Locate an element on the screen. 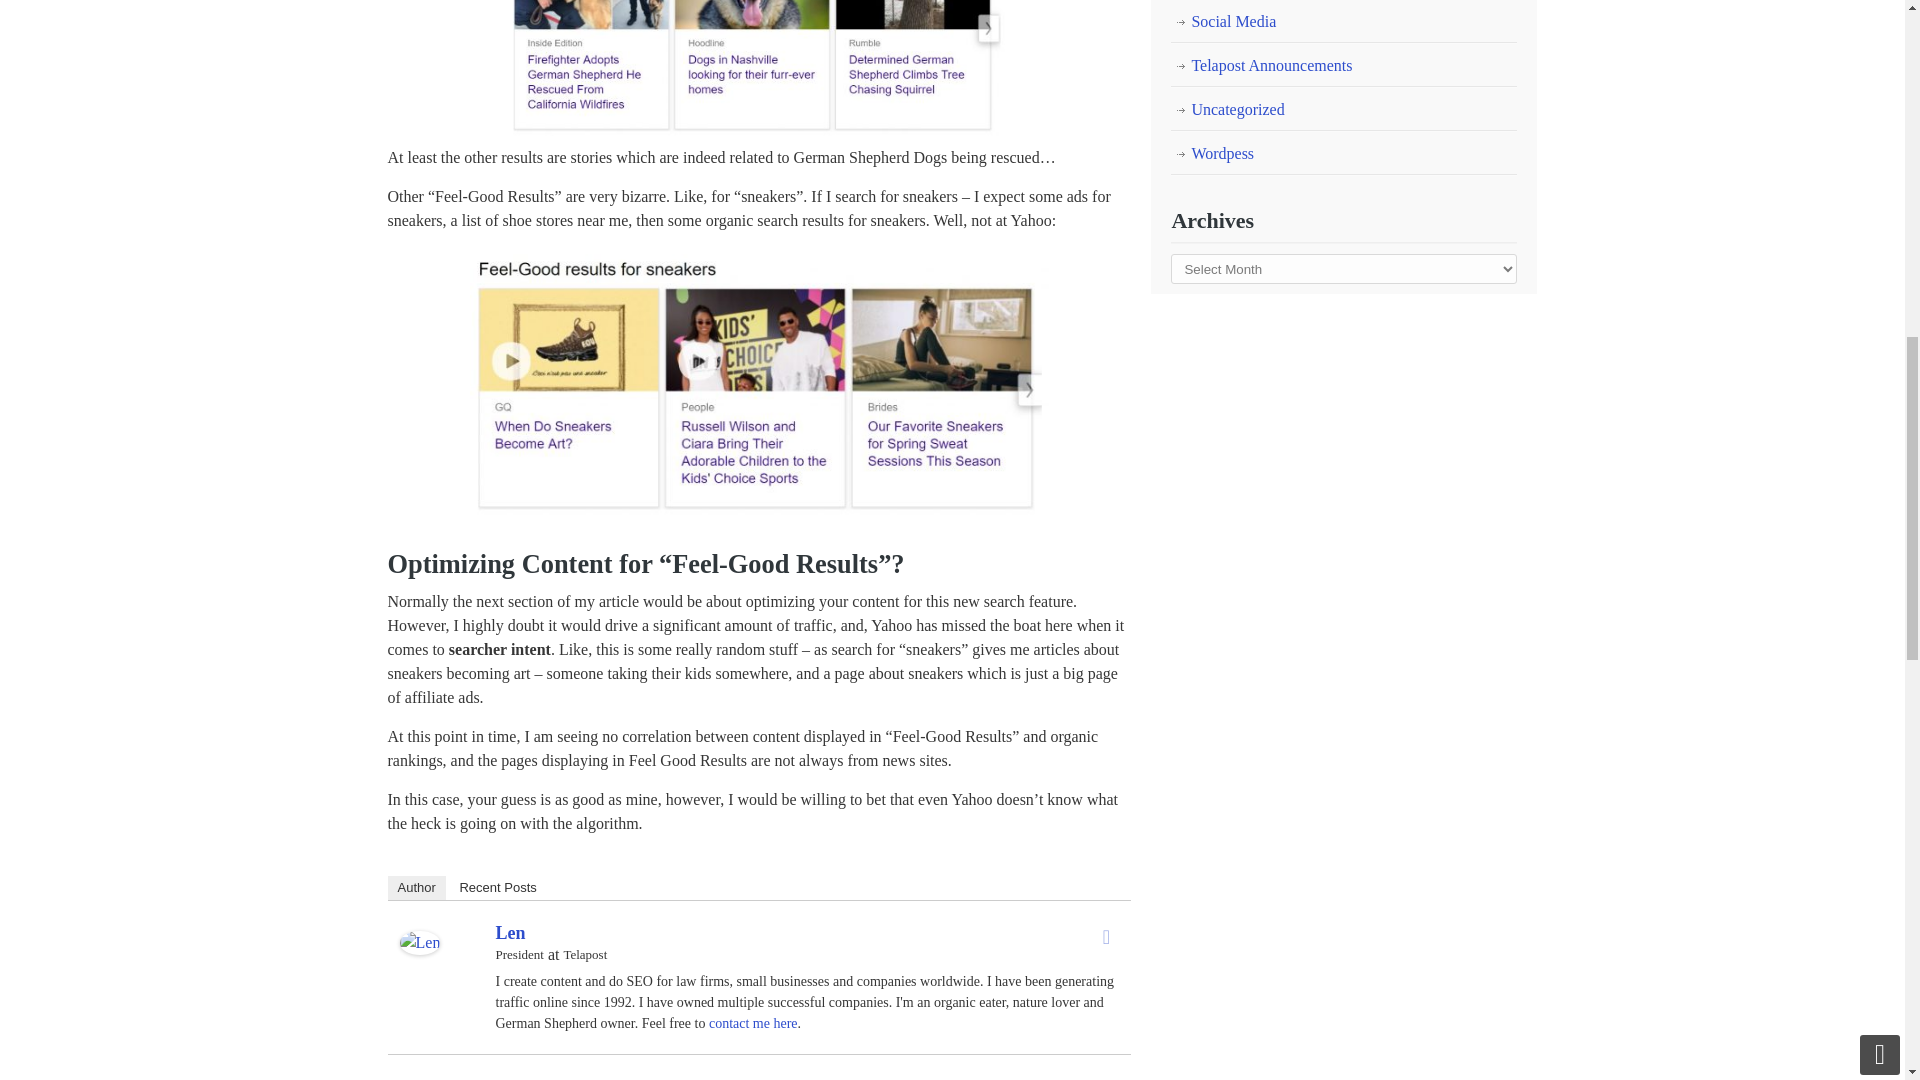 The image size is (1920, 1080). contact me here is located at coordinates (753, 1024).